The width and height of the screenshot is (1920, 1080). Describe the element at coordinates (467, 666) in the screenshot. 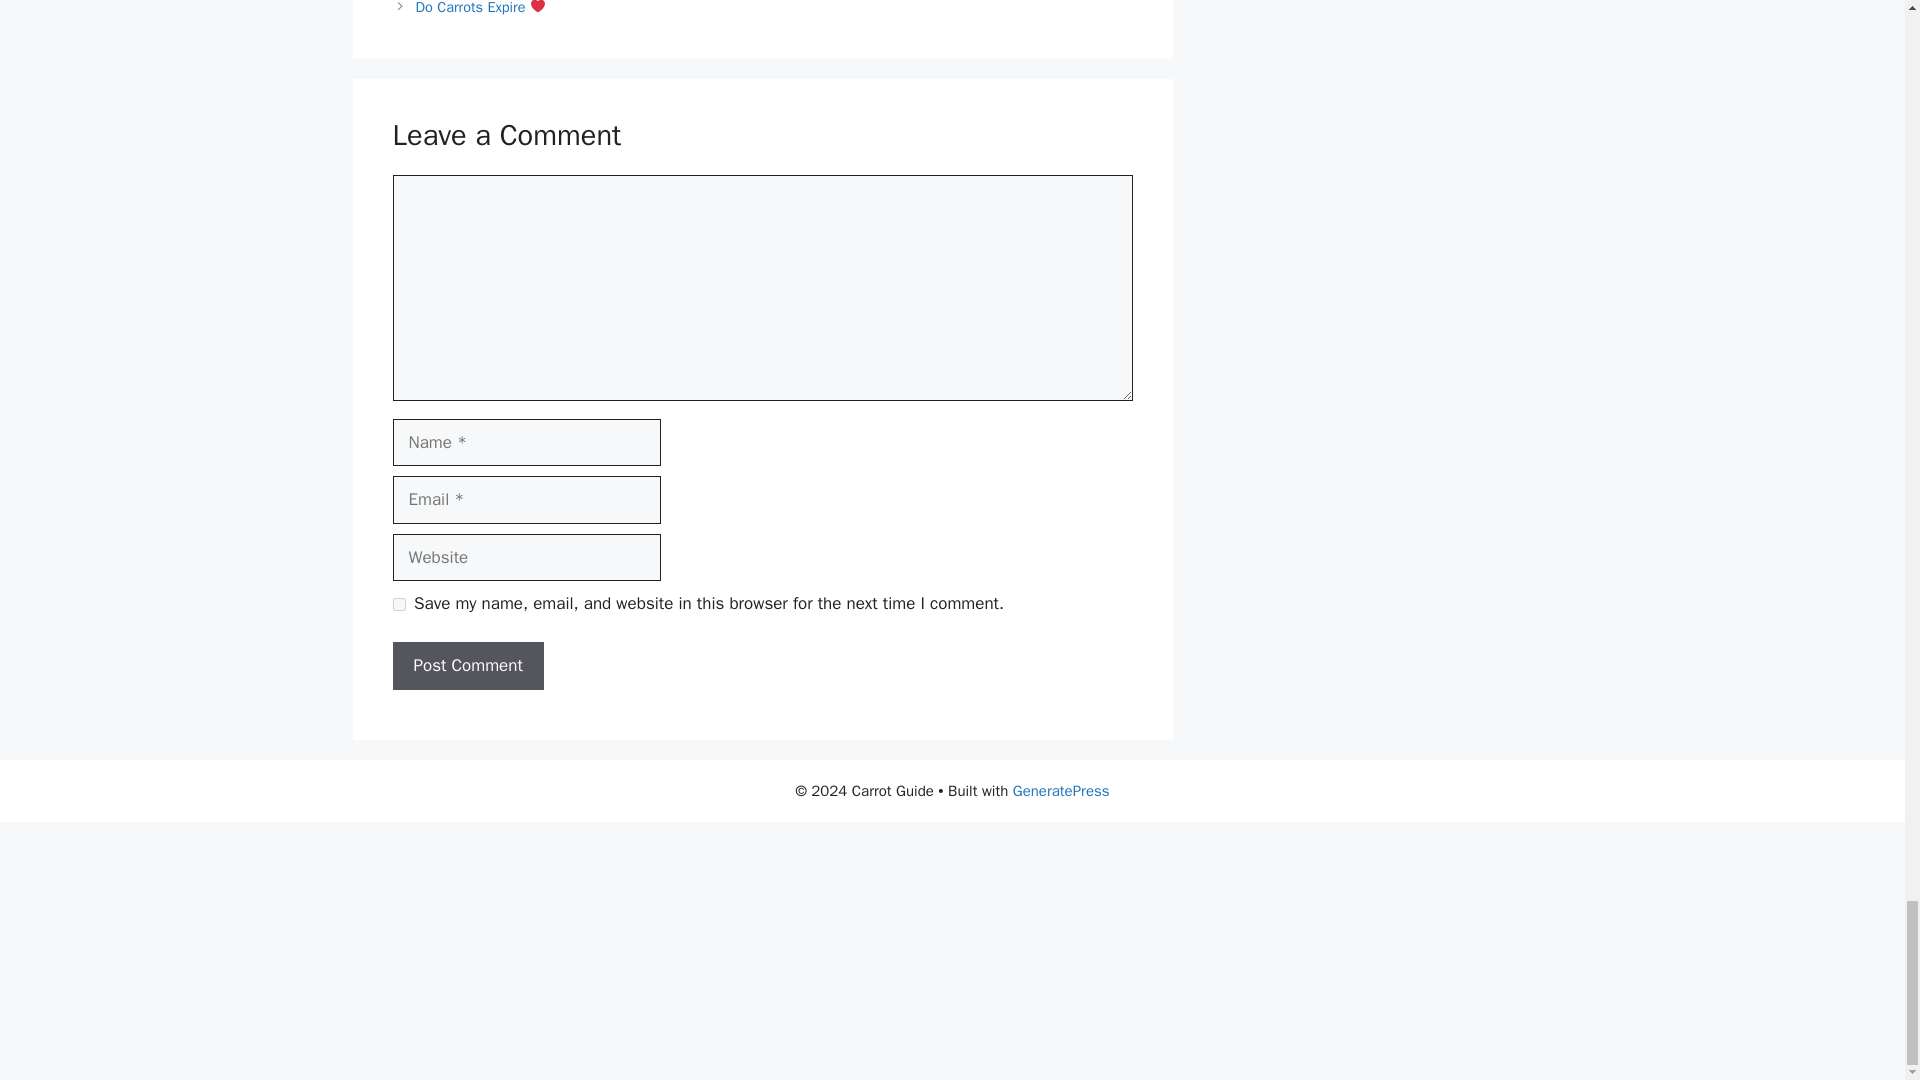

I see `Post Comment` at that location.